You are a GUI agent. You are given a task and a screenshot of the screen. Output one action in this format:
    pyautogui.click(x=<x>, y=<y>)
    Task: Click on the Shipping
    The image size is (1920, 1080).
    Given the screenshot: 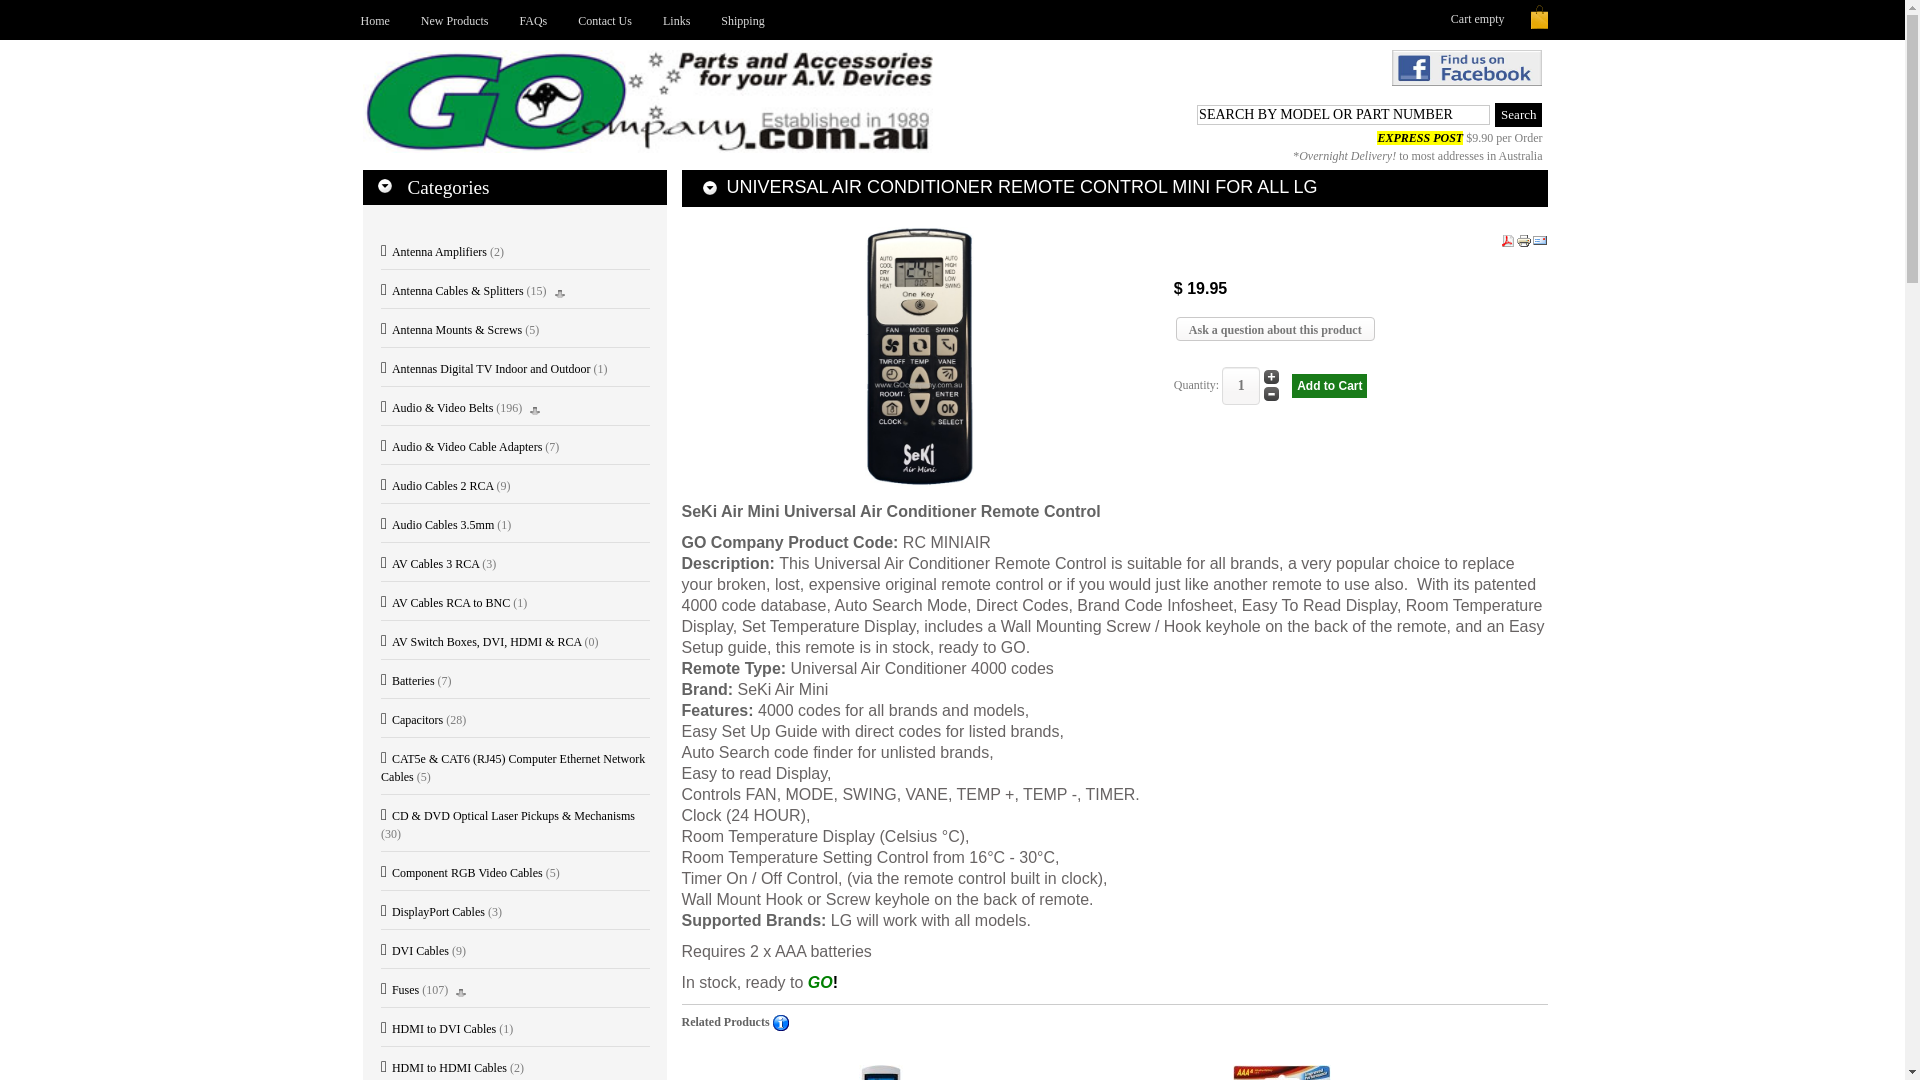 What is the action you would take?
    pyautogui.click(x=742, y=20)
    